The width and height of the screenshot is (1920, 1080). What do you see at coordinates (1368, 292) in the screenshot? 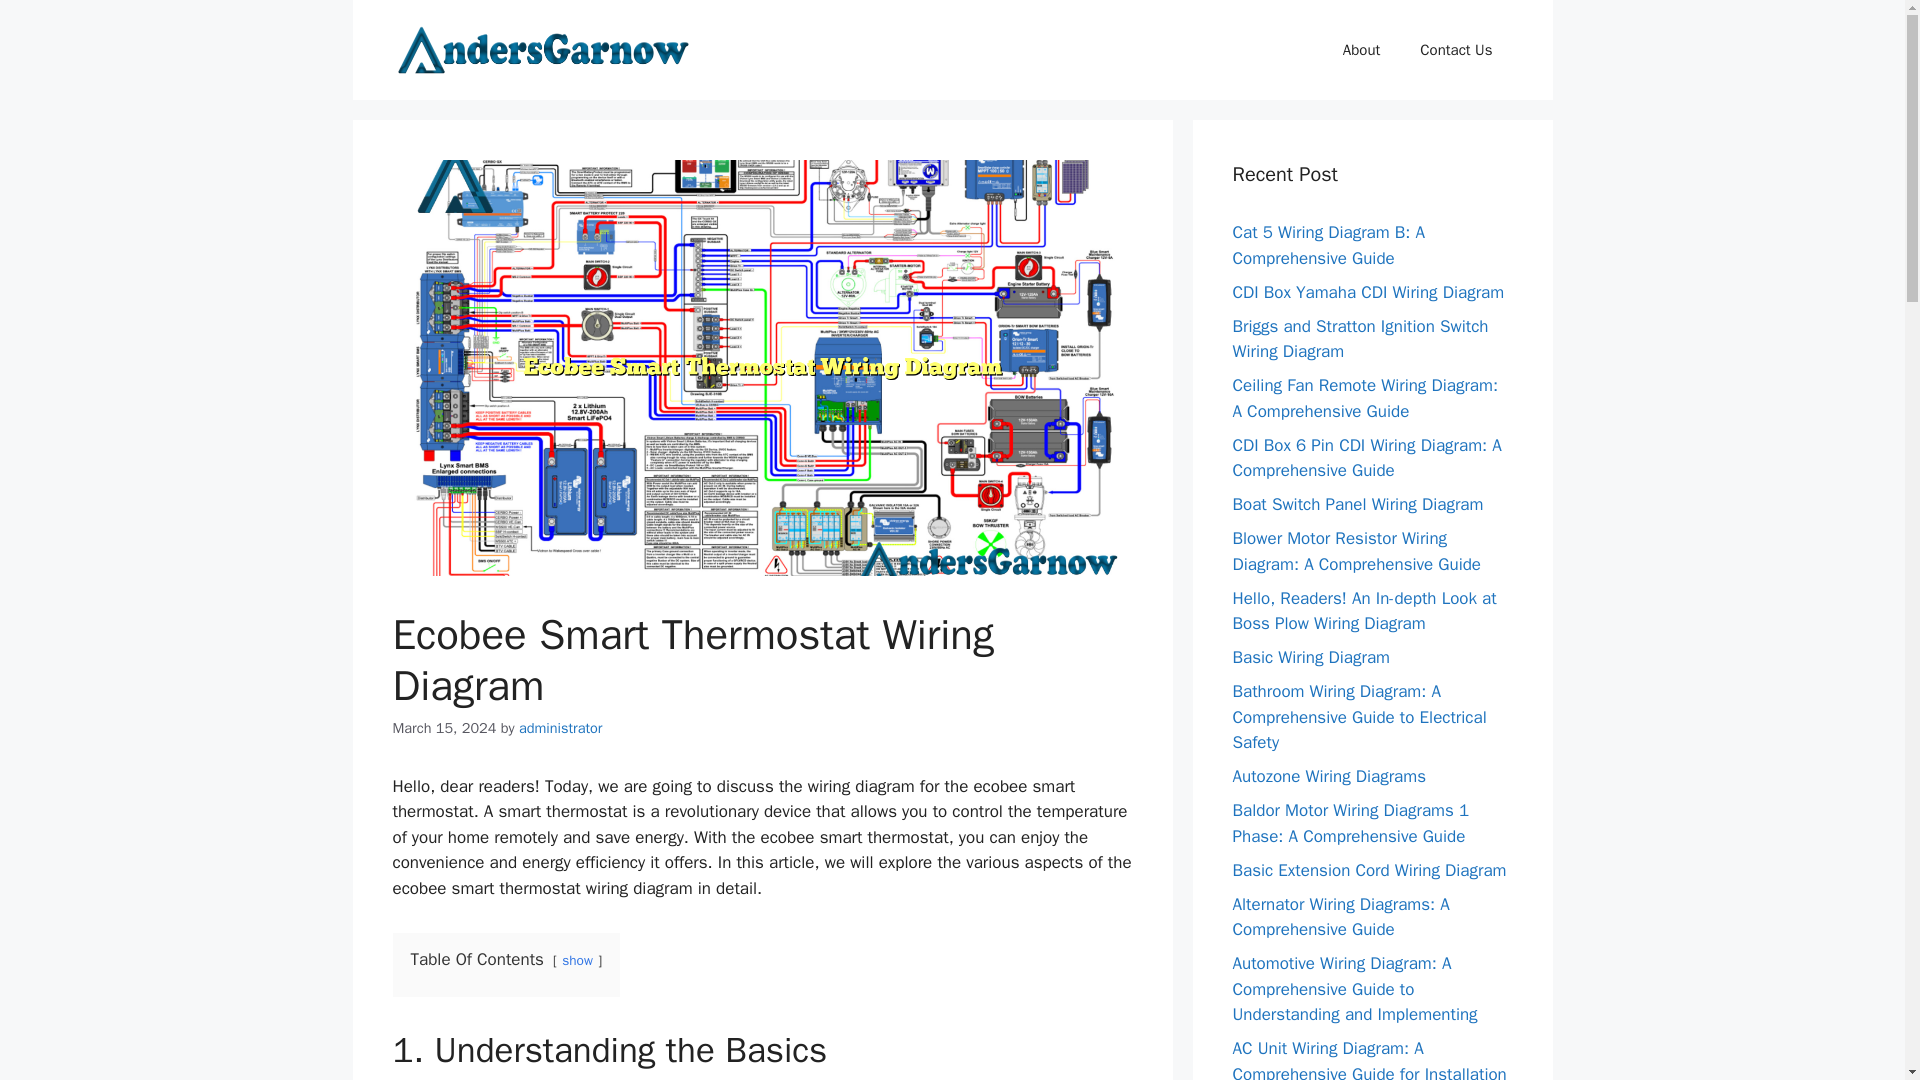
I see `CDI Box Yamaha CDI Wiring Diagram` at bounding box center [1368, 292].